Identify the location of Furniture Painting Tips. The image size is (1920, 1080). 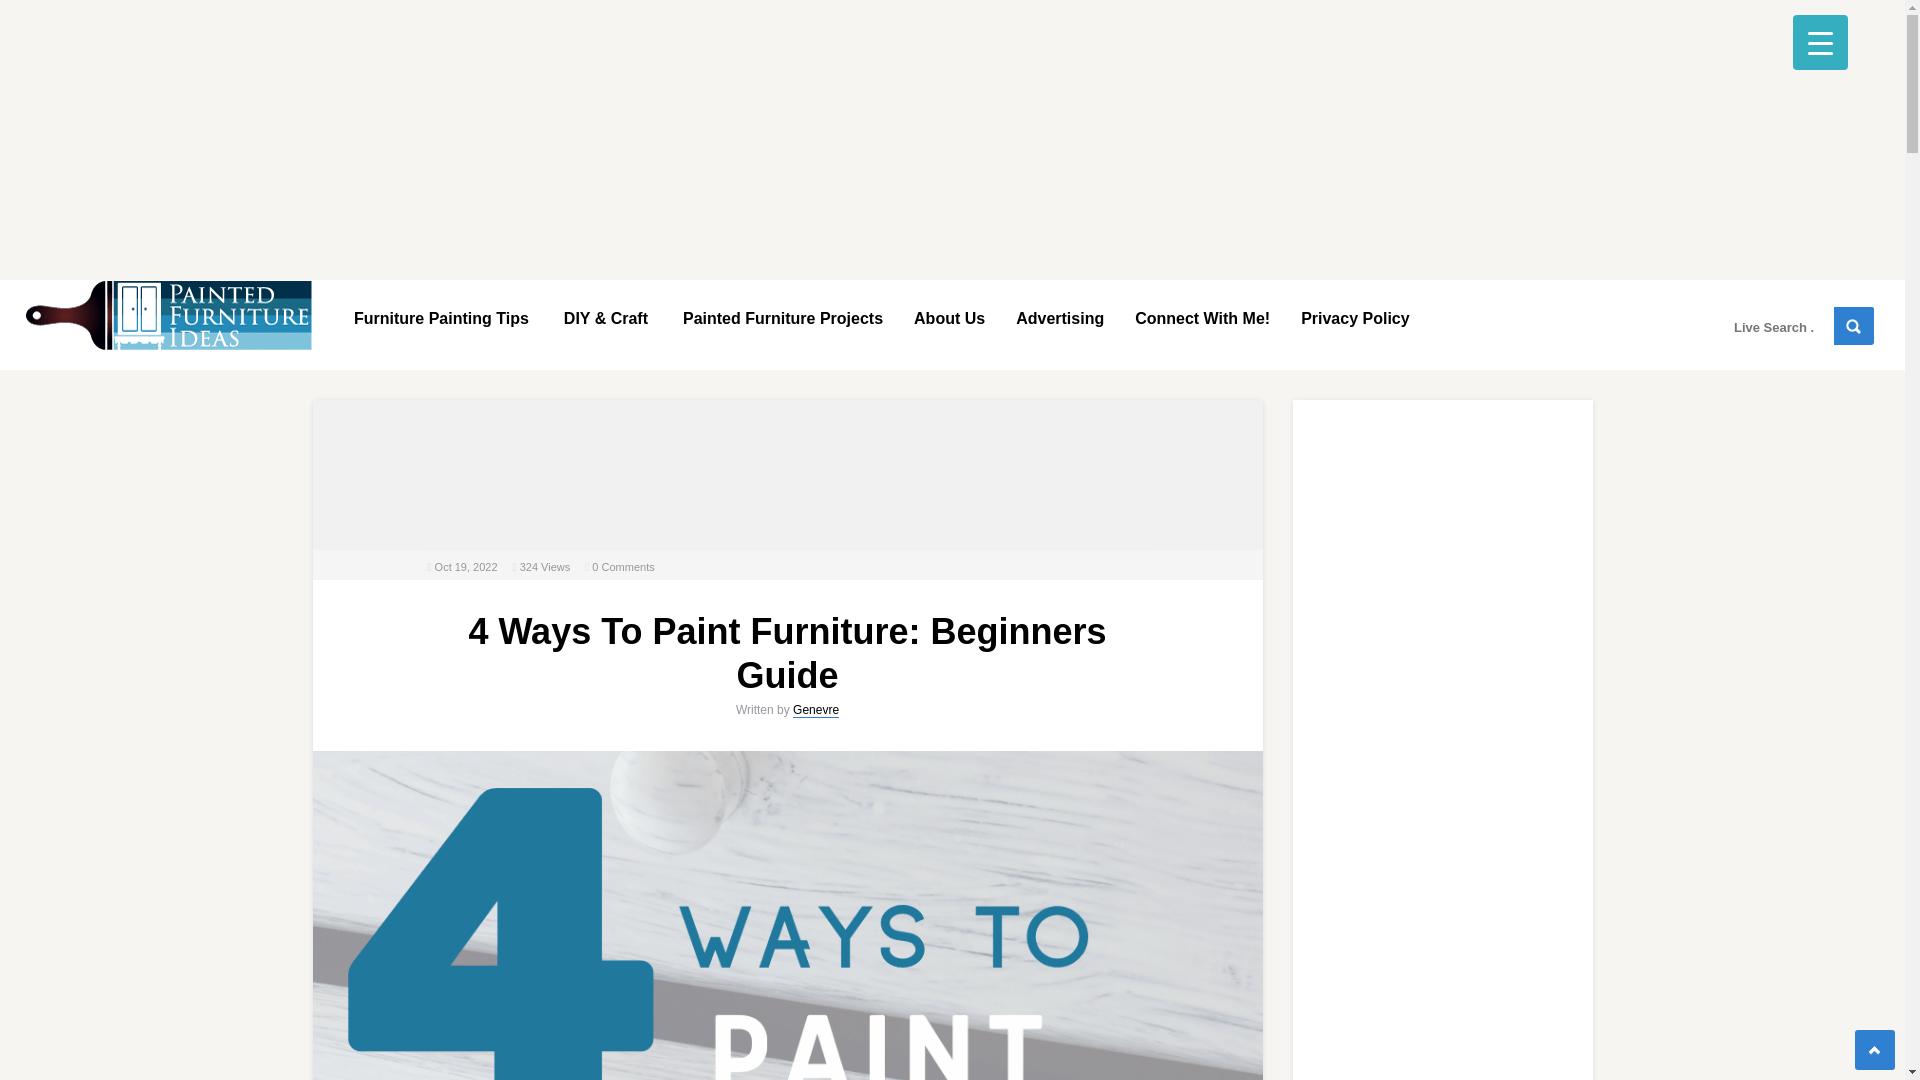
(439, 316).